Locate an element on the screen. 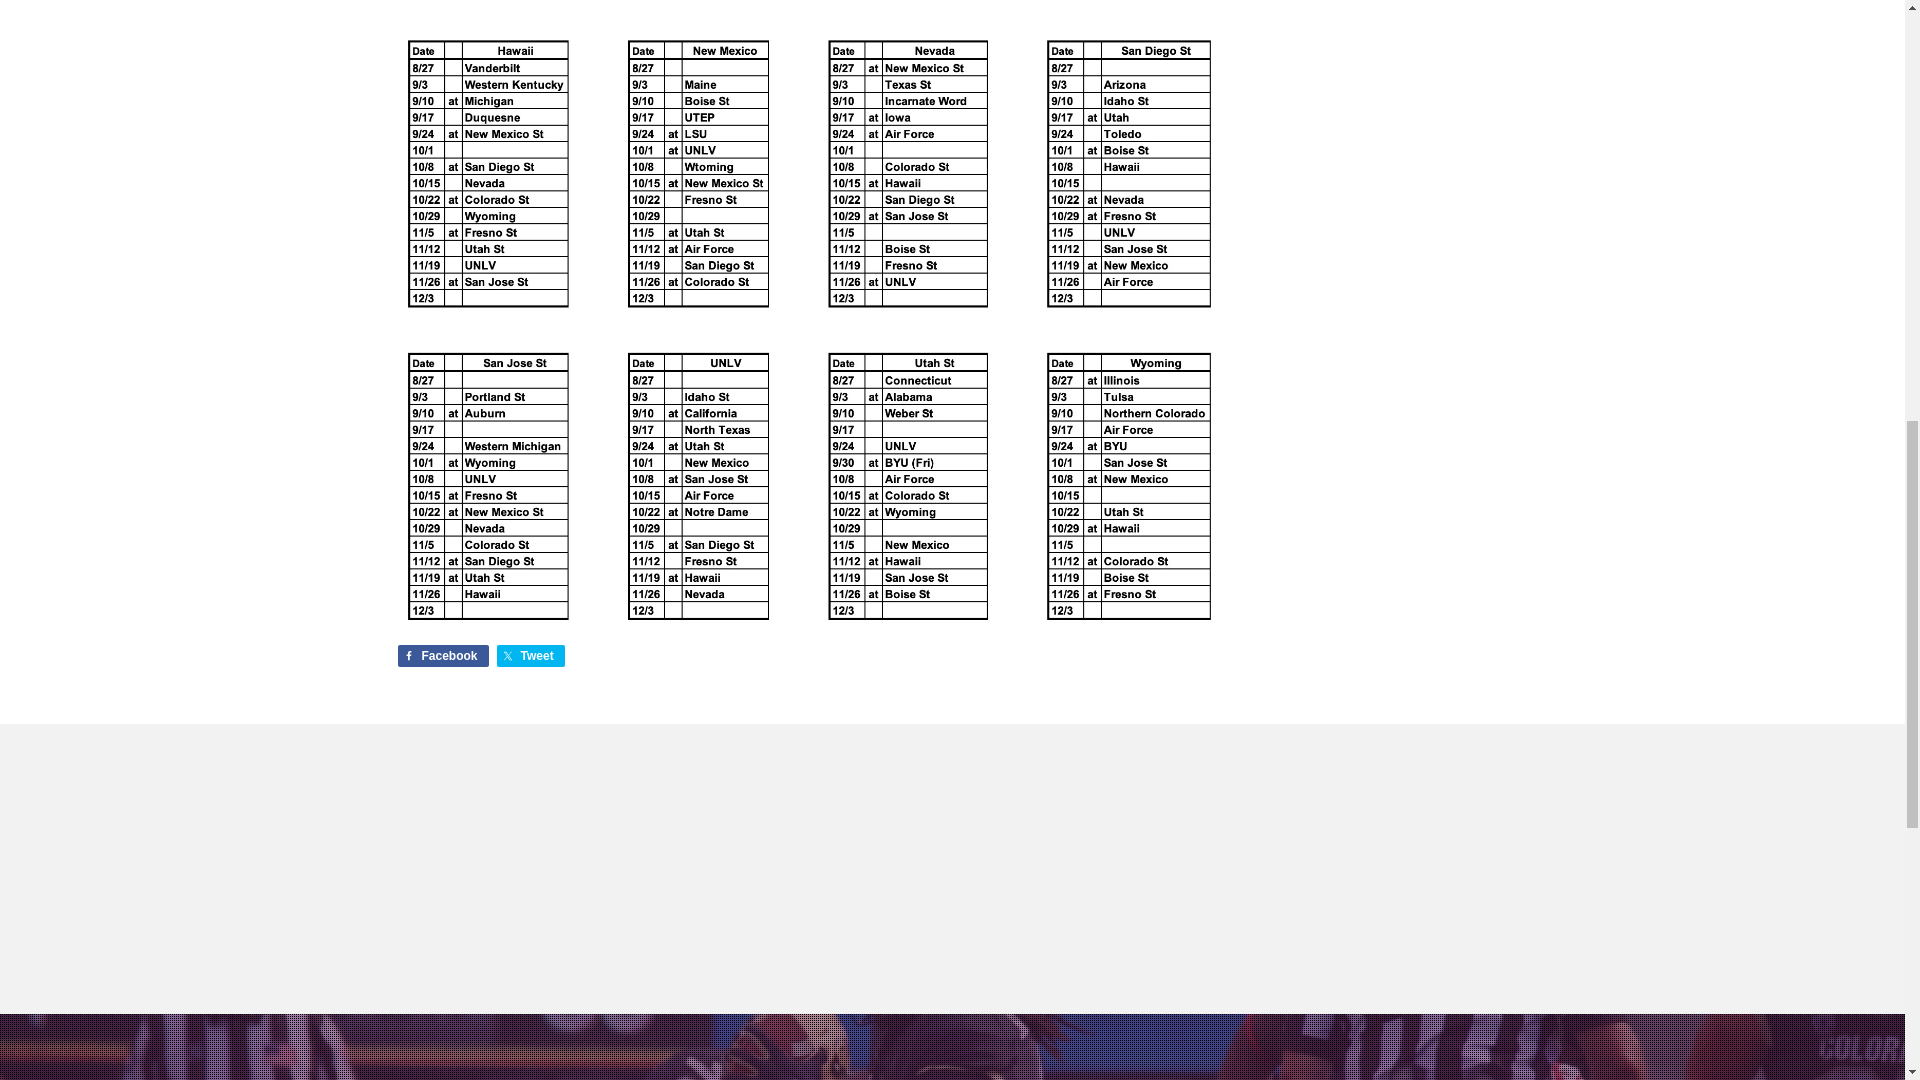 The height and width of the screenshot is (1080, 1920). 3rd party ad content is located at coordinates (1380, 126).